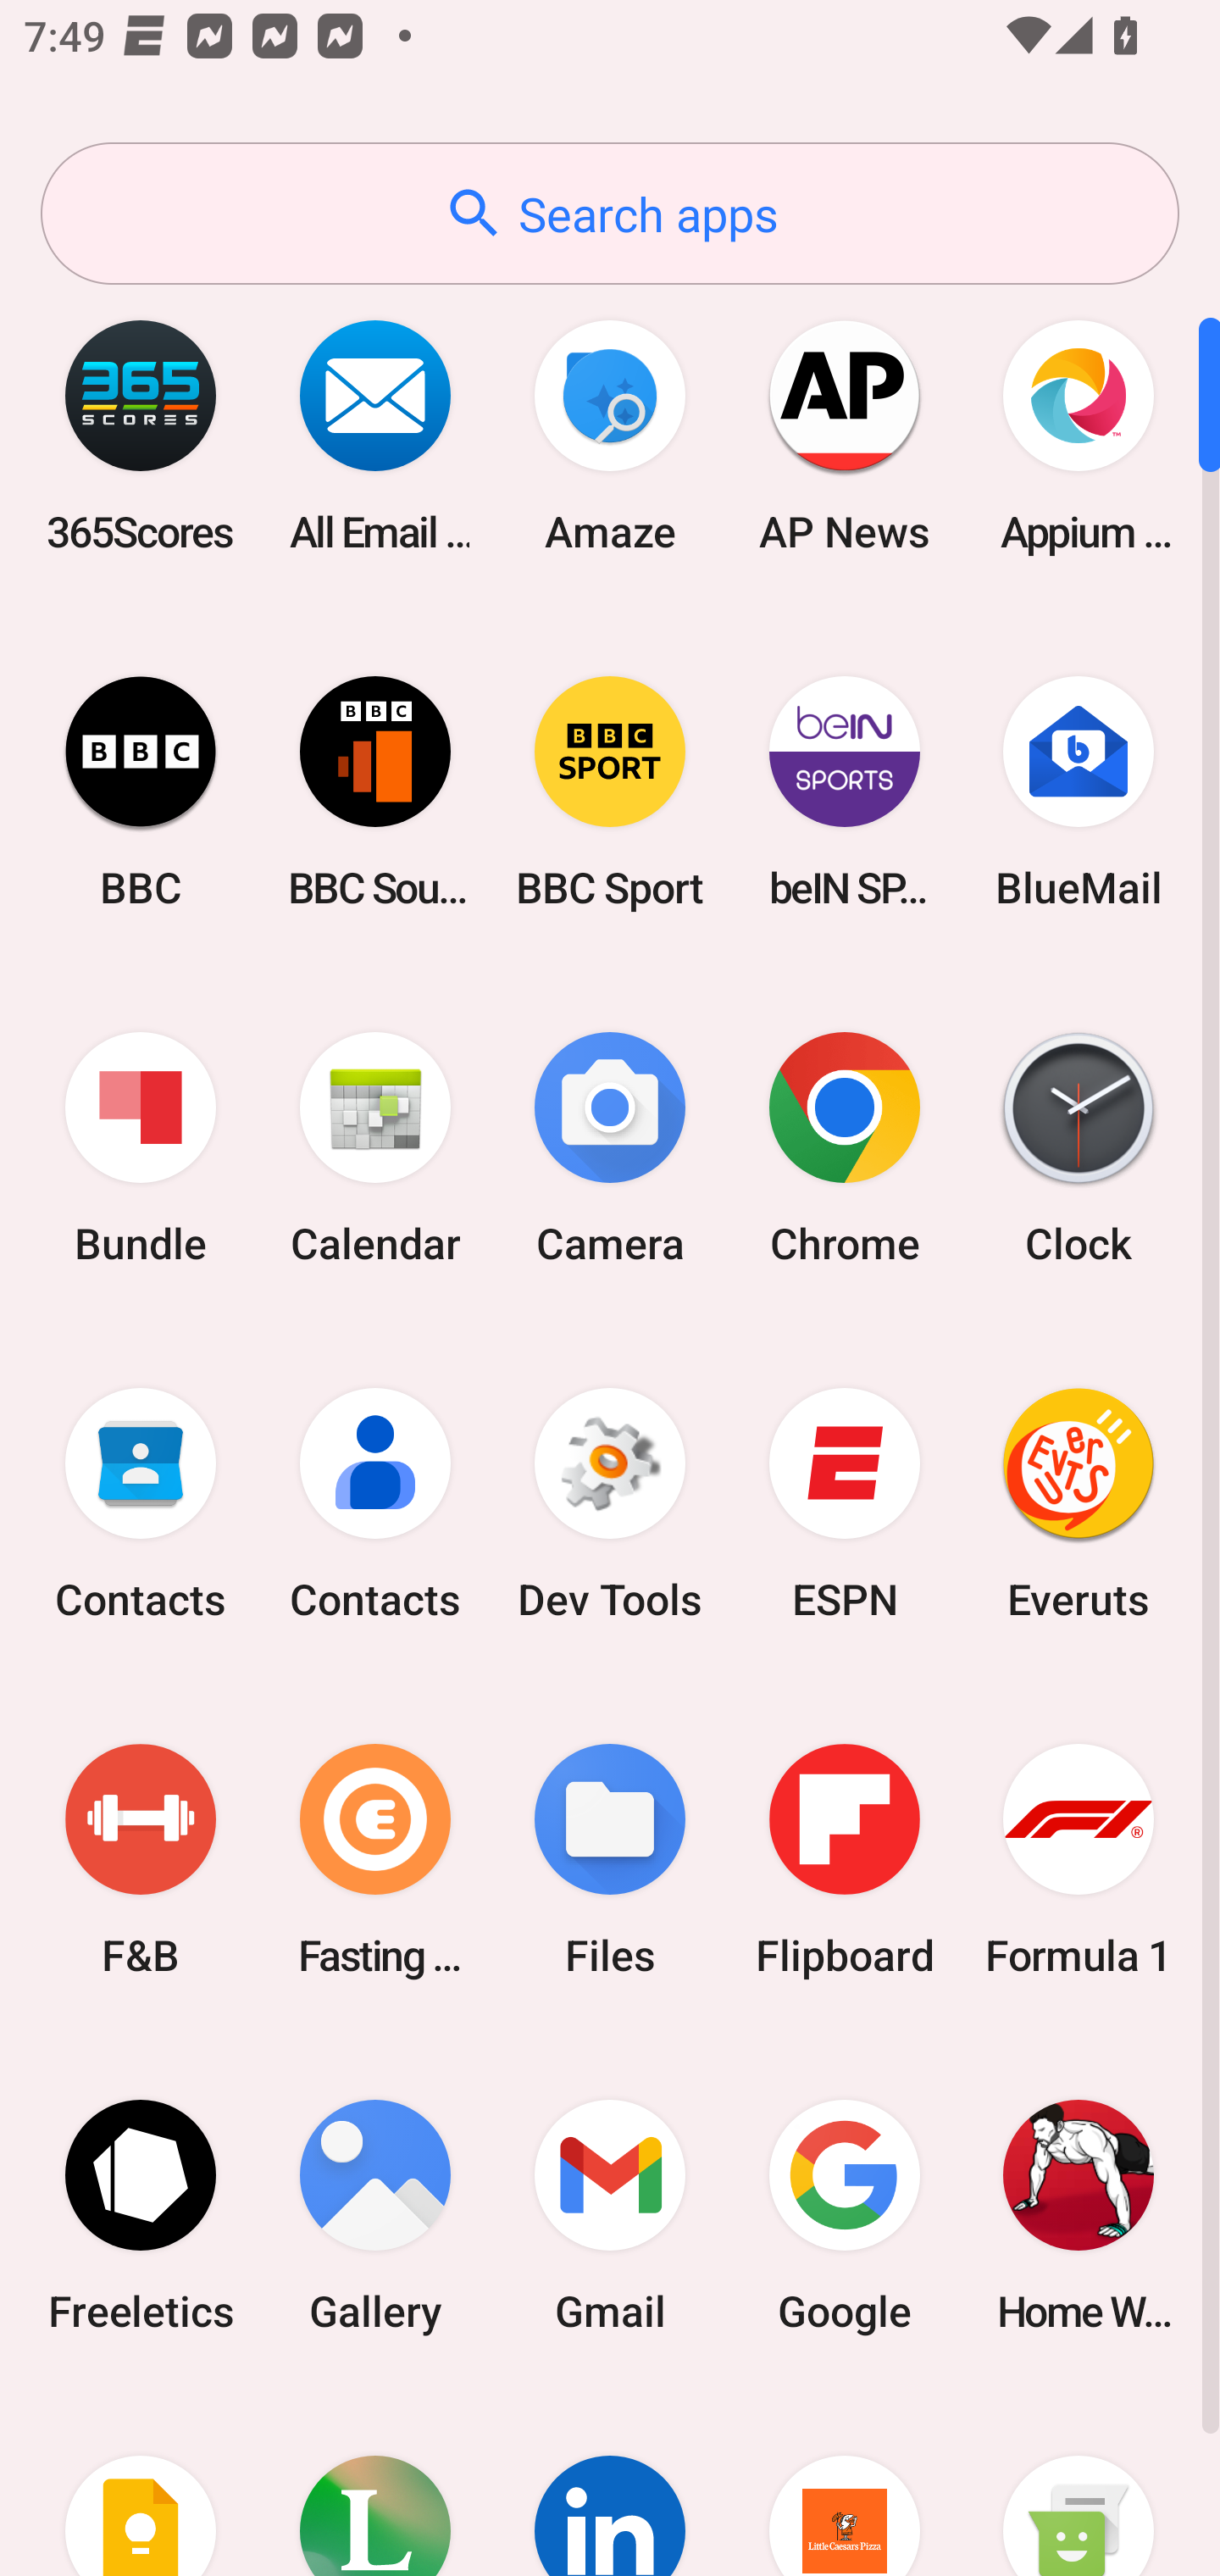 This screenshot has width=1220, height=2576. What do you see at coordinates (1079, 1504) in the screenshot?
I see `Everuts` at bounding box center [1079, 1504].